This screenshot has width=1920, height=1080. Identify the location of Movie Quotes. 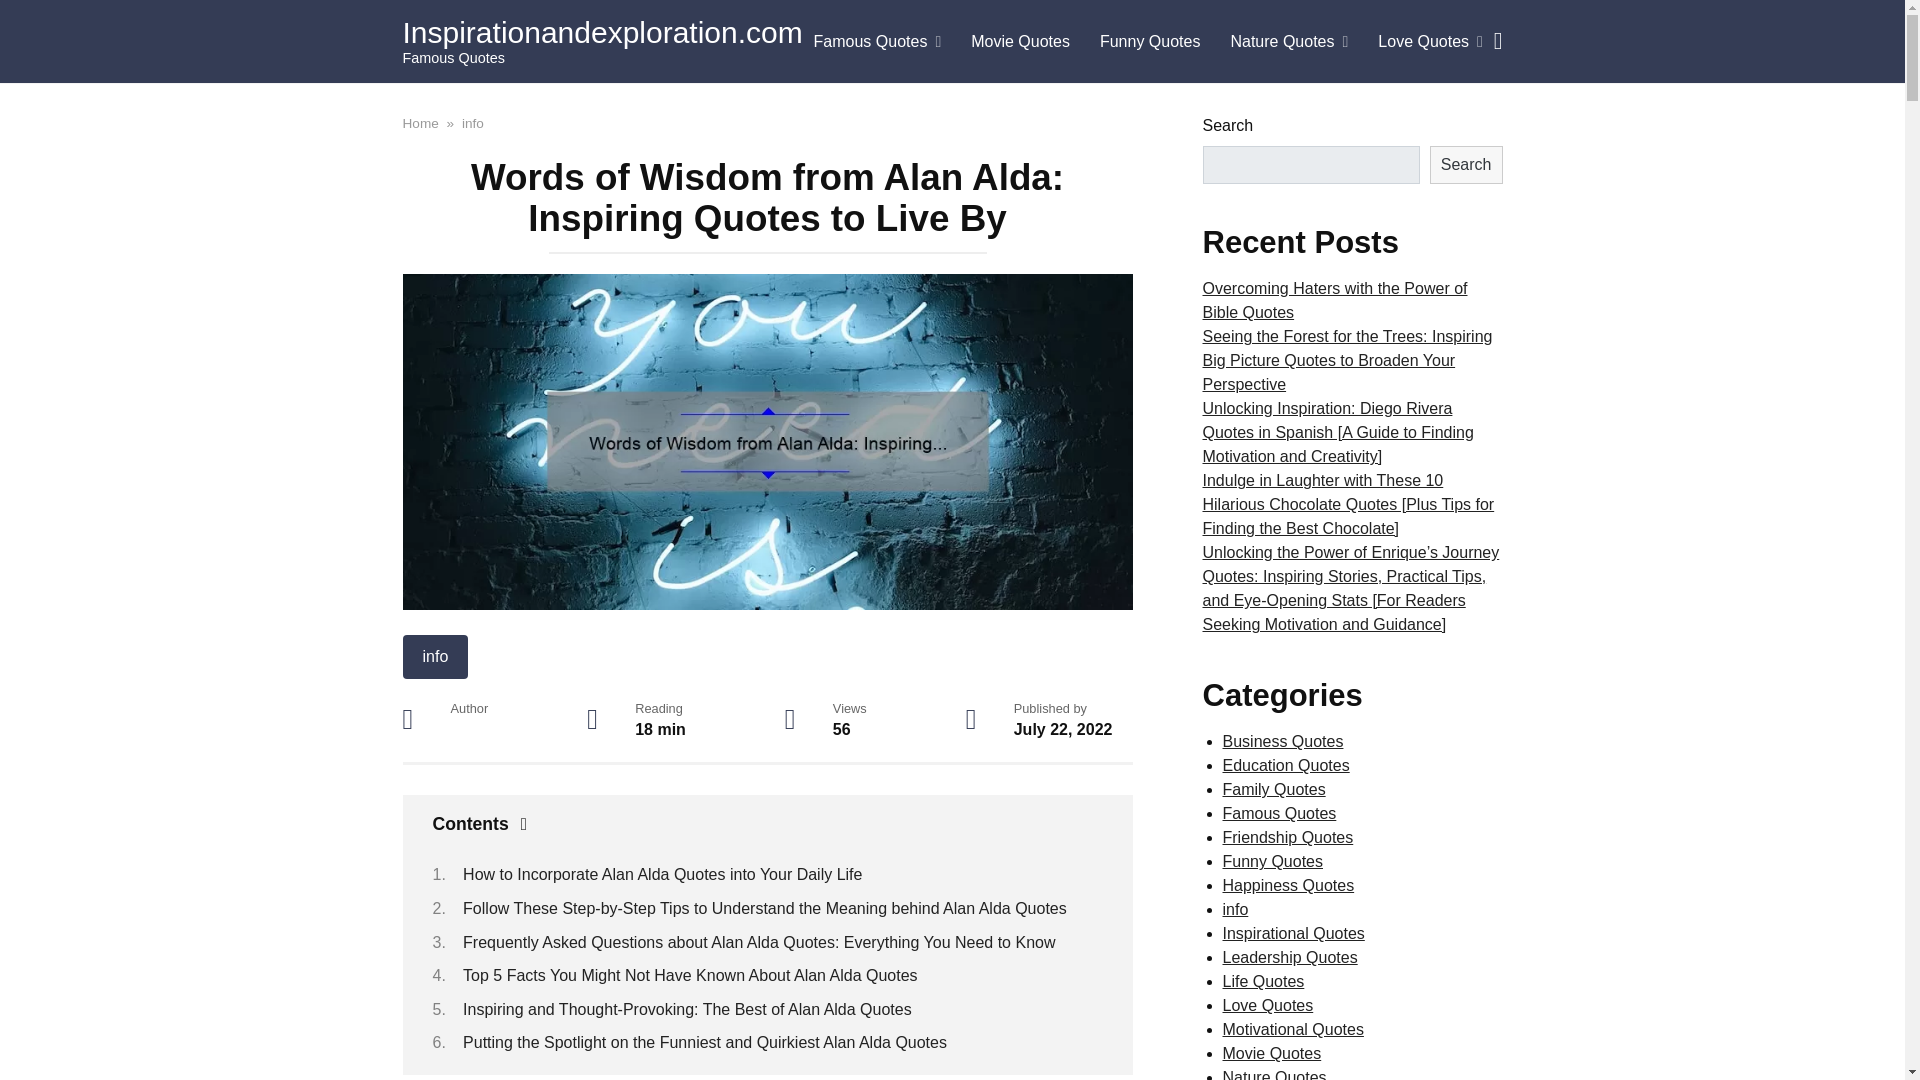
(1020, 42).